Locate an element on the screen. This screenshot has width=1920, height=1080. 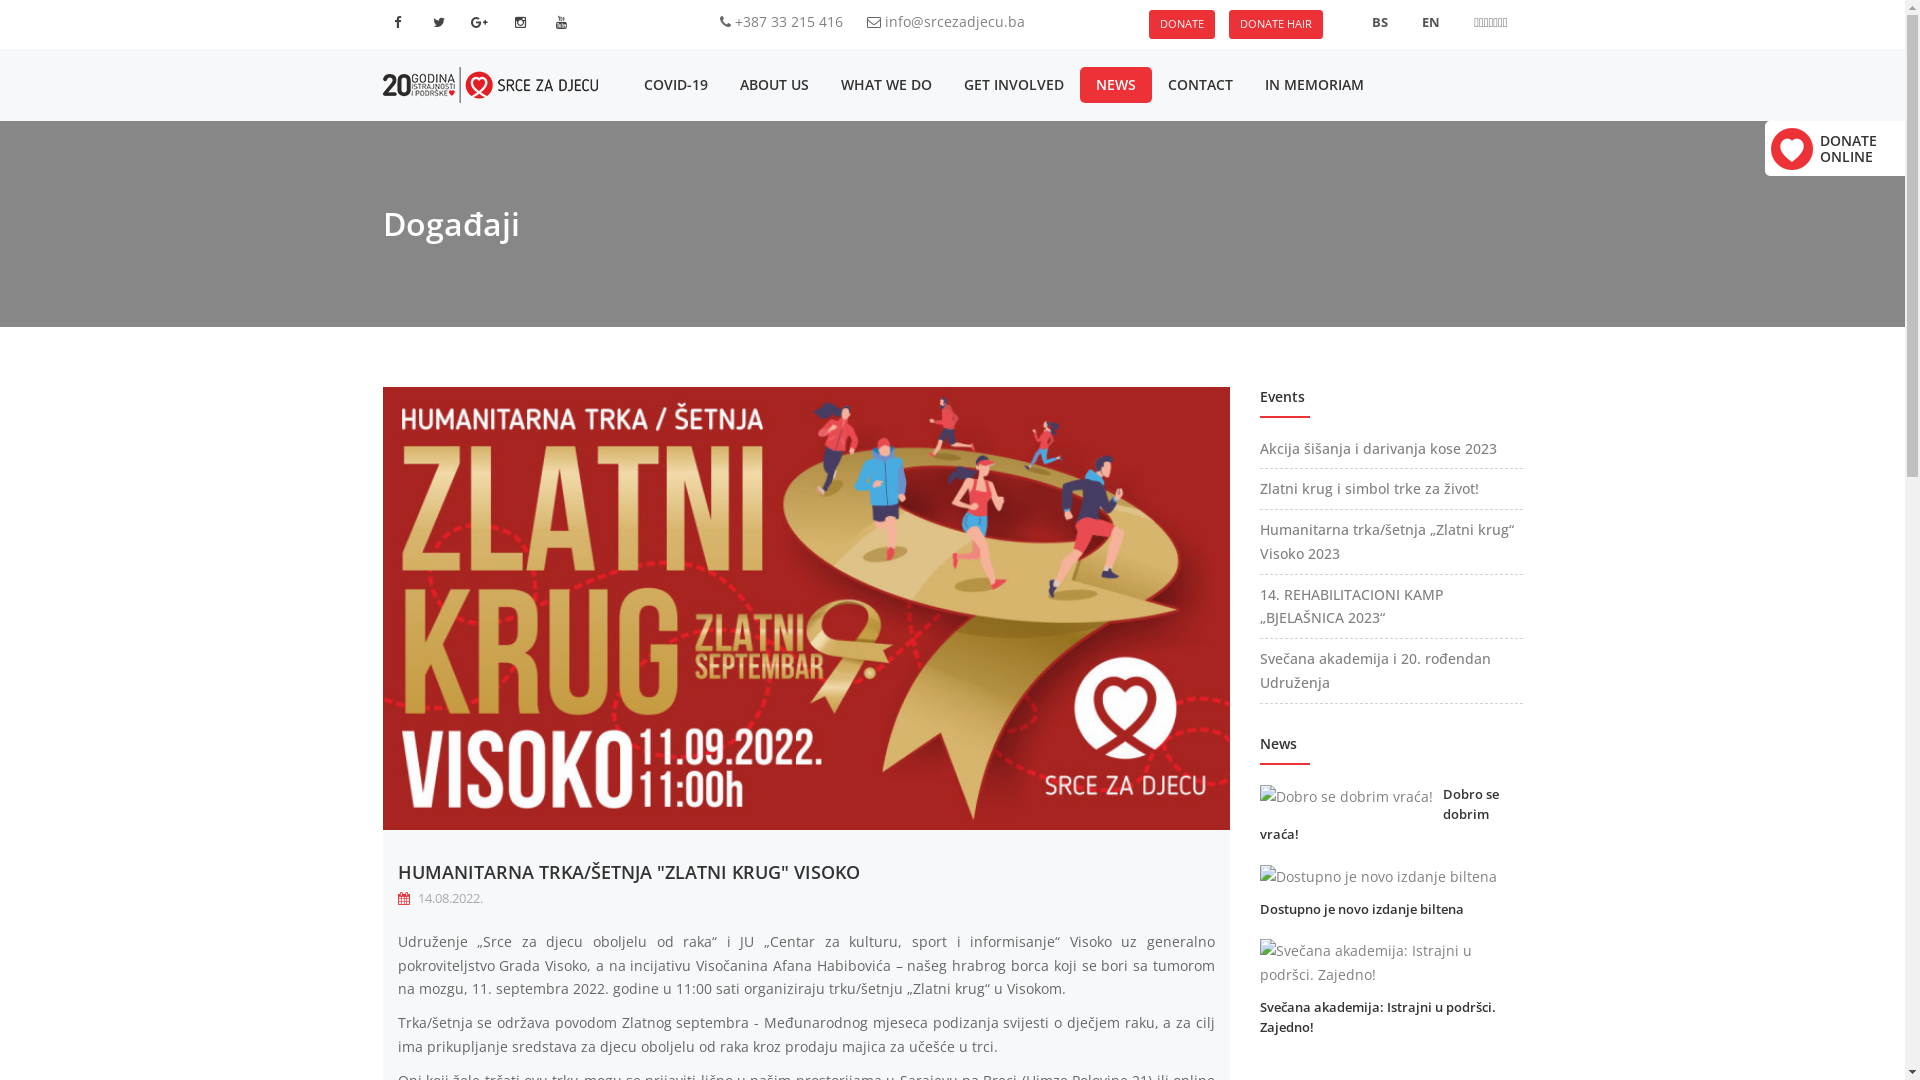
ABOUT US is located at coordinates (774, 85).